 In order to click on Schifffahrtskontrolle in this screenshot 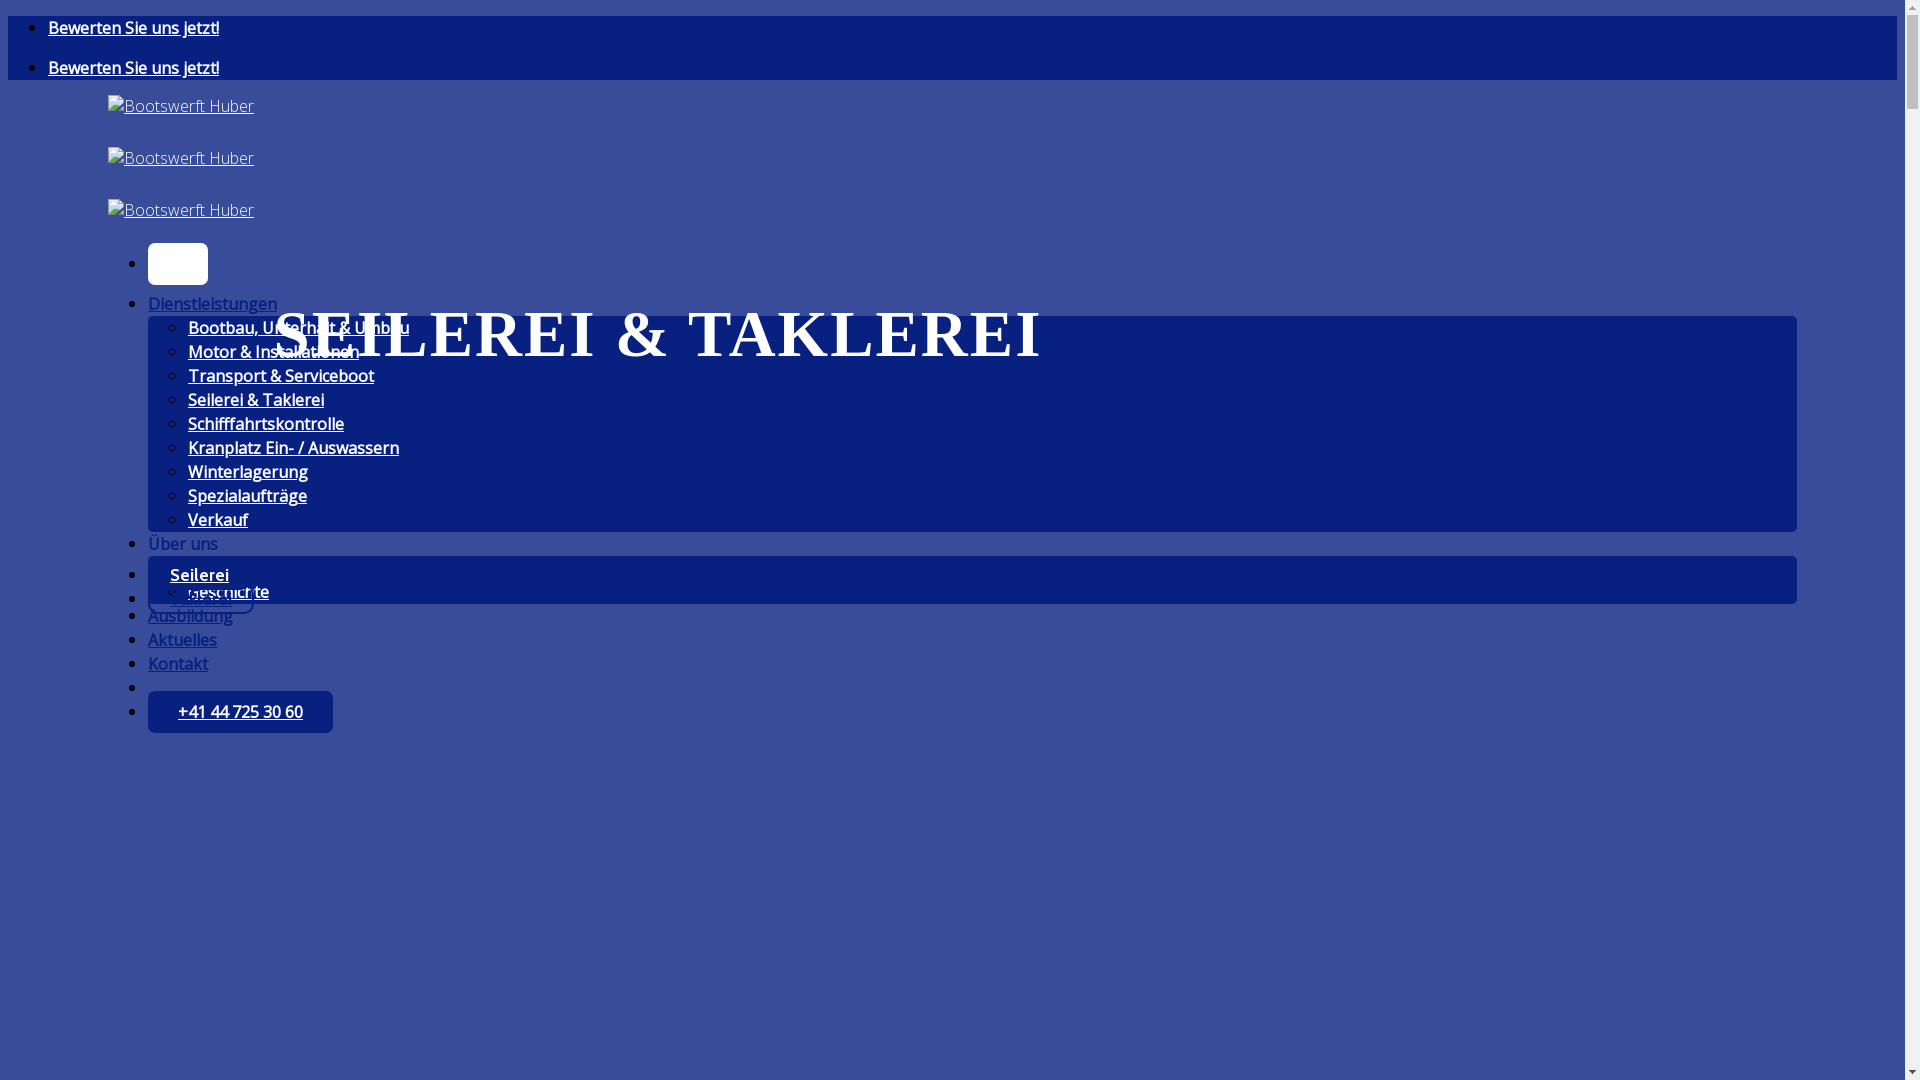, I will do `click(266, 424)`.